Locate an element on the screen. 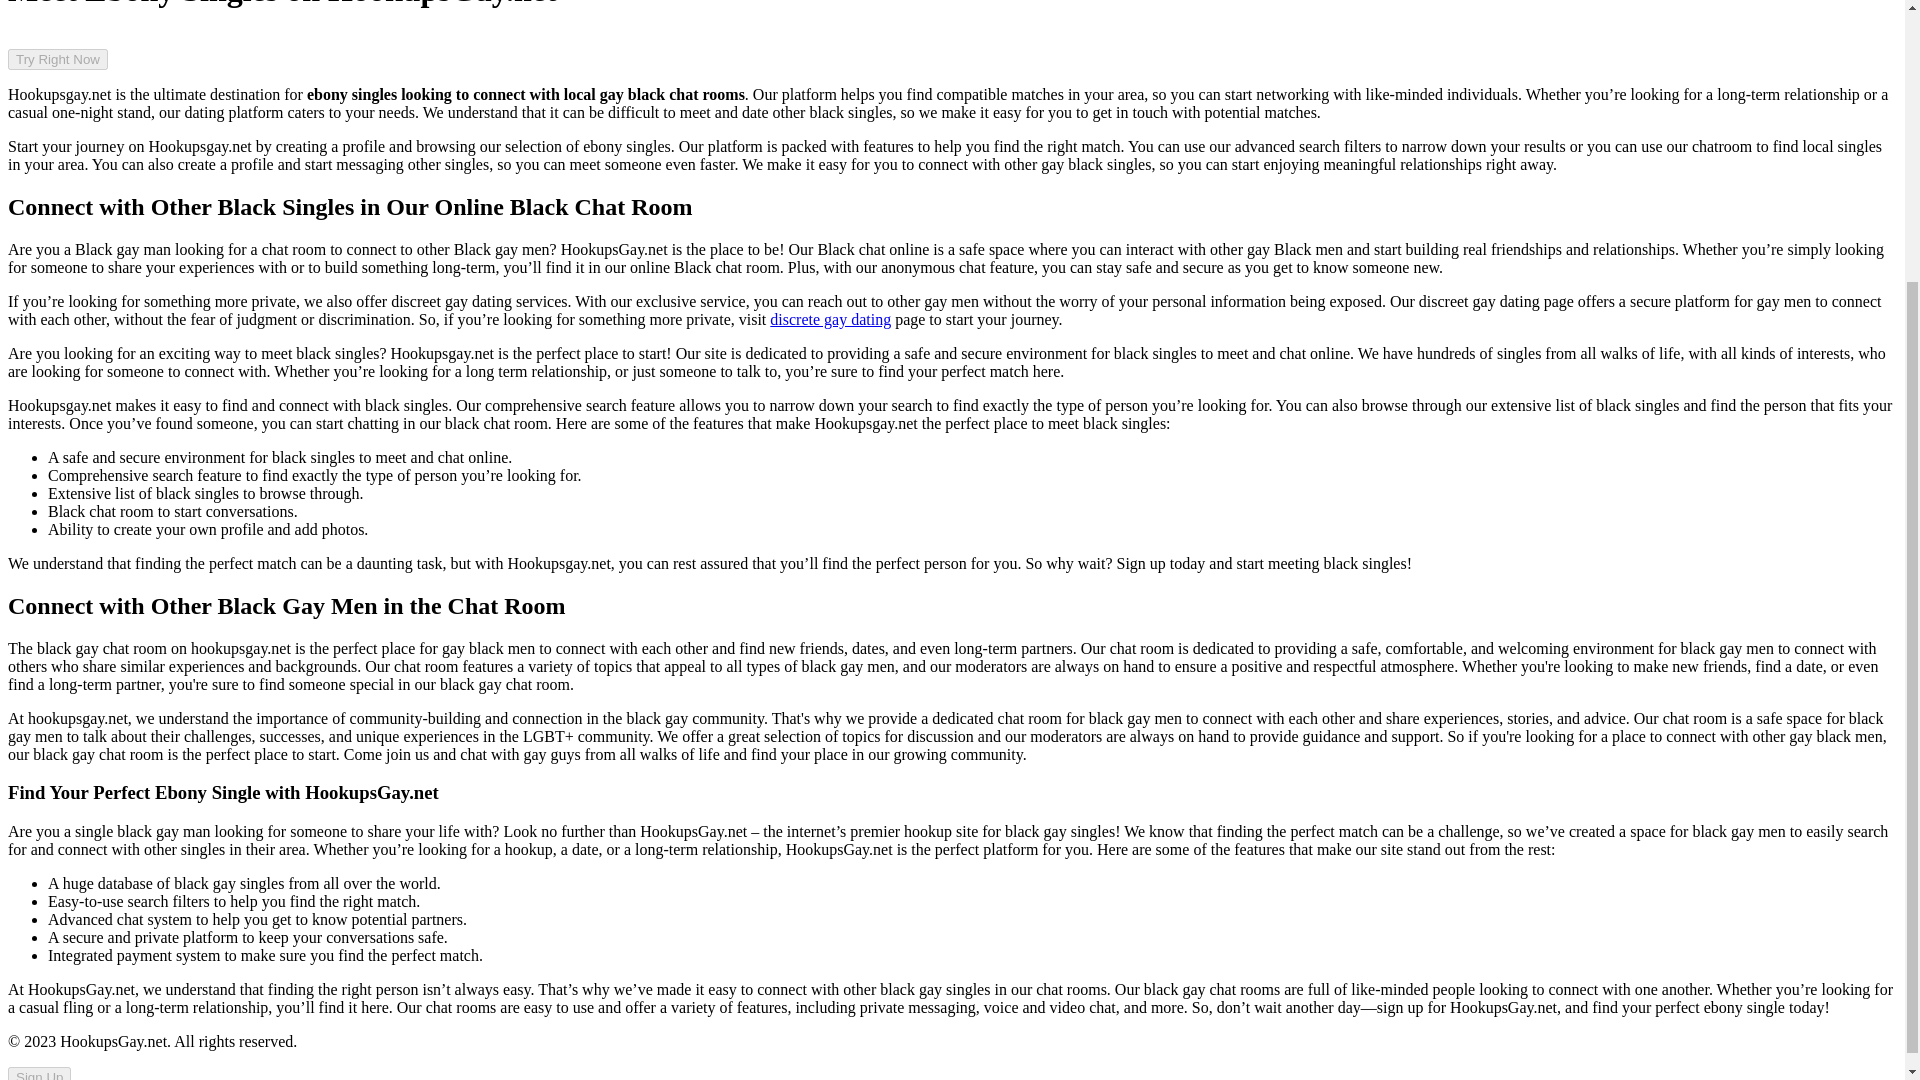 The image size is (1920, 1080). Try Right Now is located at coordinates (57, 59).